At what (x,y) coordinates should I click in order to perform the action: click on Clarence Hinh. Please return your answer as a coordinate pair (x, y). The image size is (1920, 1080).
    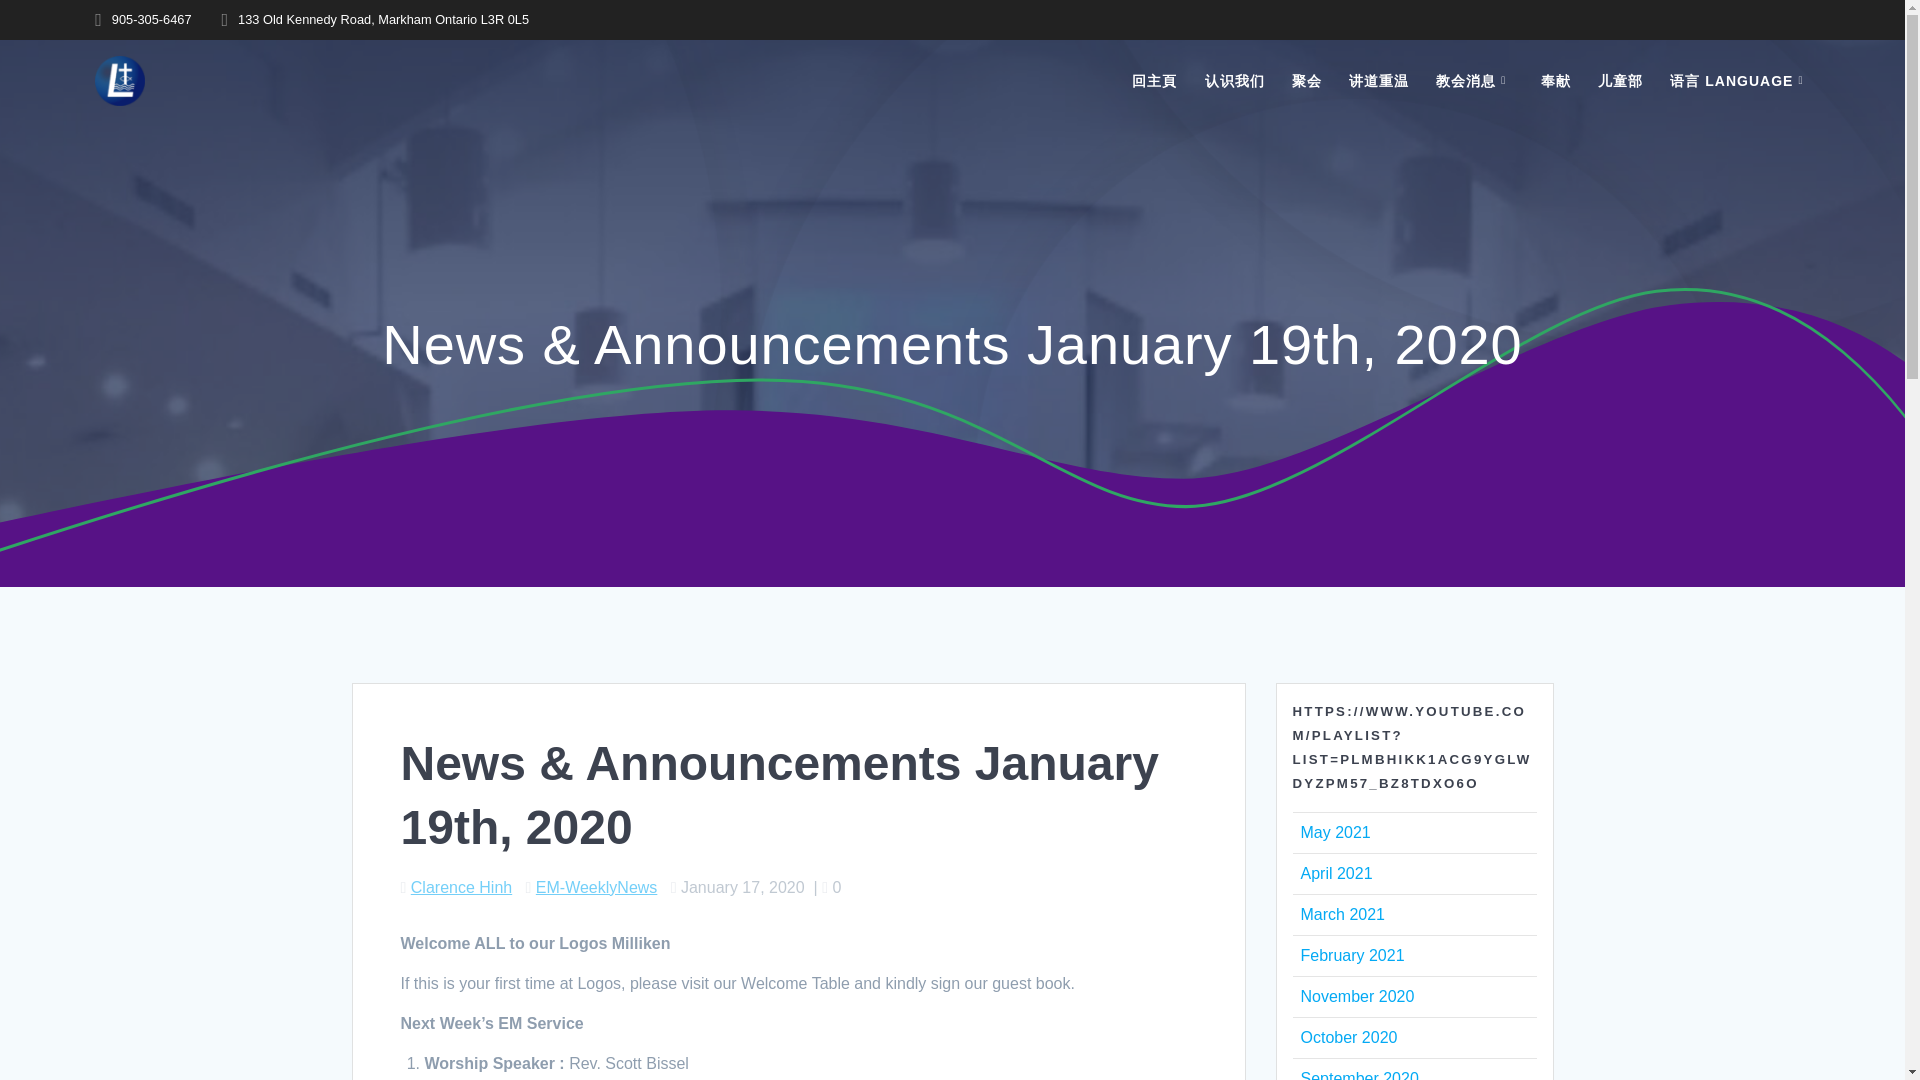
    Looking at the image, I should click on (461, 888).